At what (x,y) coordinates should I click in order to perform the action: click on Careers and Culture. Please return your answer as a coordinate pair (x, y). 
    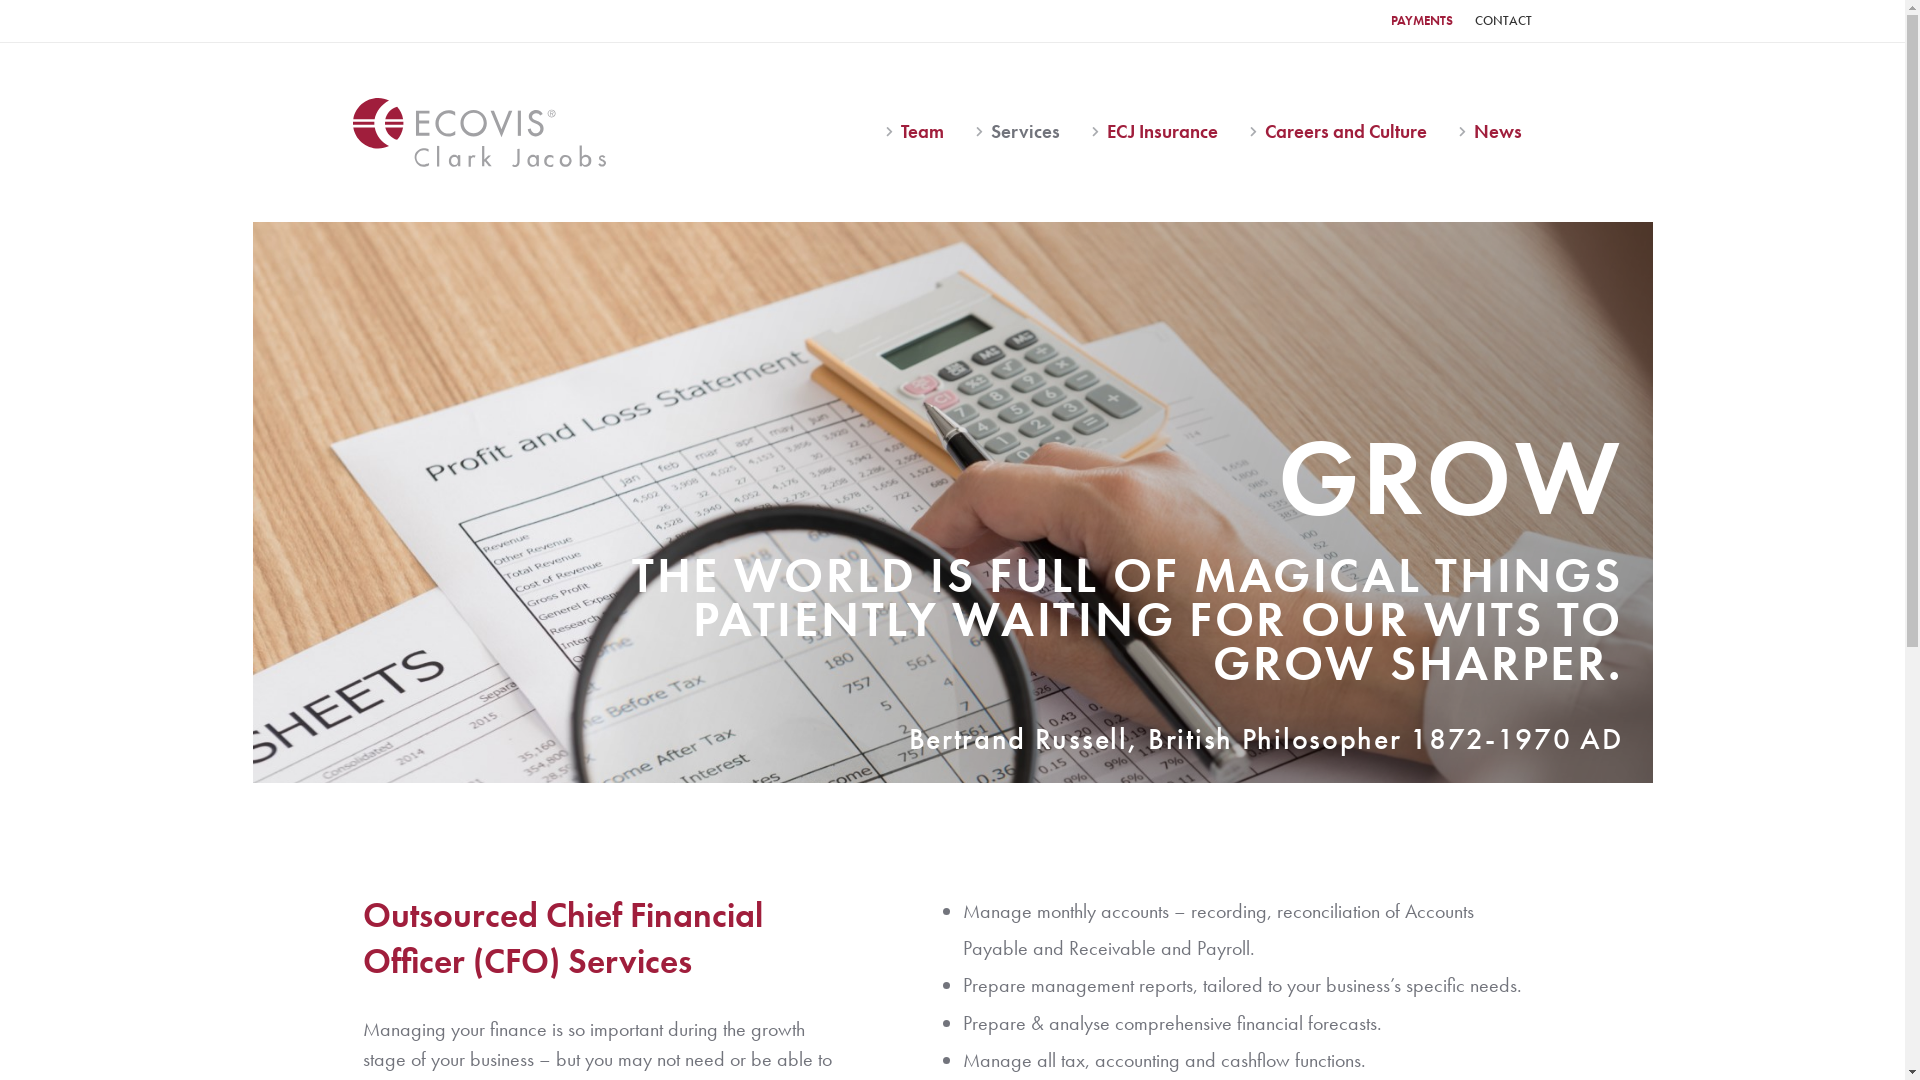
    Looking at the image, I should click on (1342, 132).